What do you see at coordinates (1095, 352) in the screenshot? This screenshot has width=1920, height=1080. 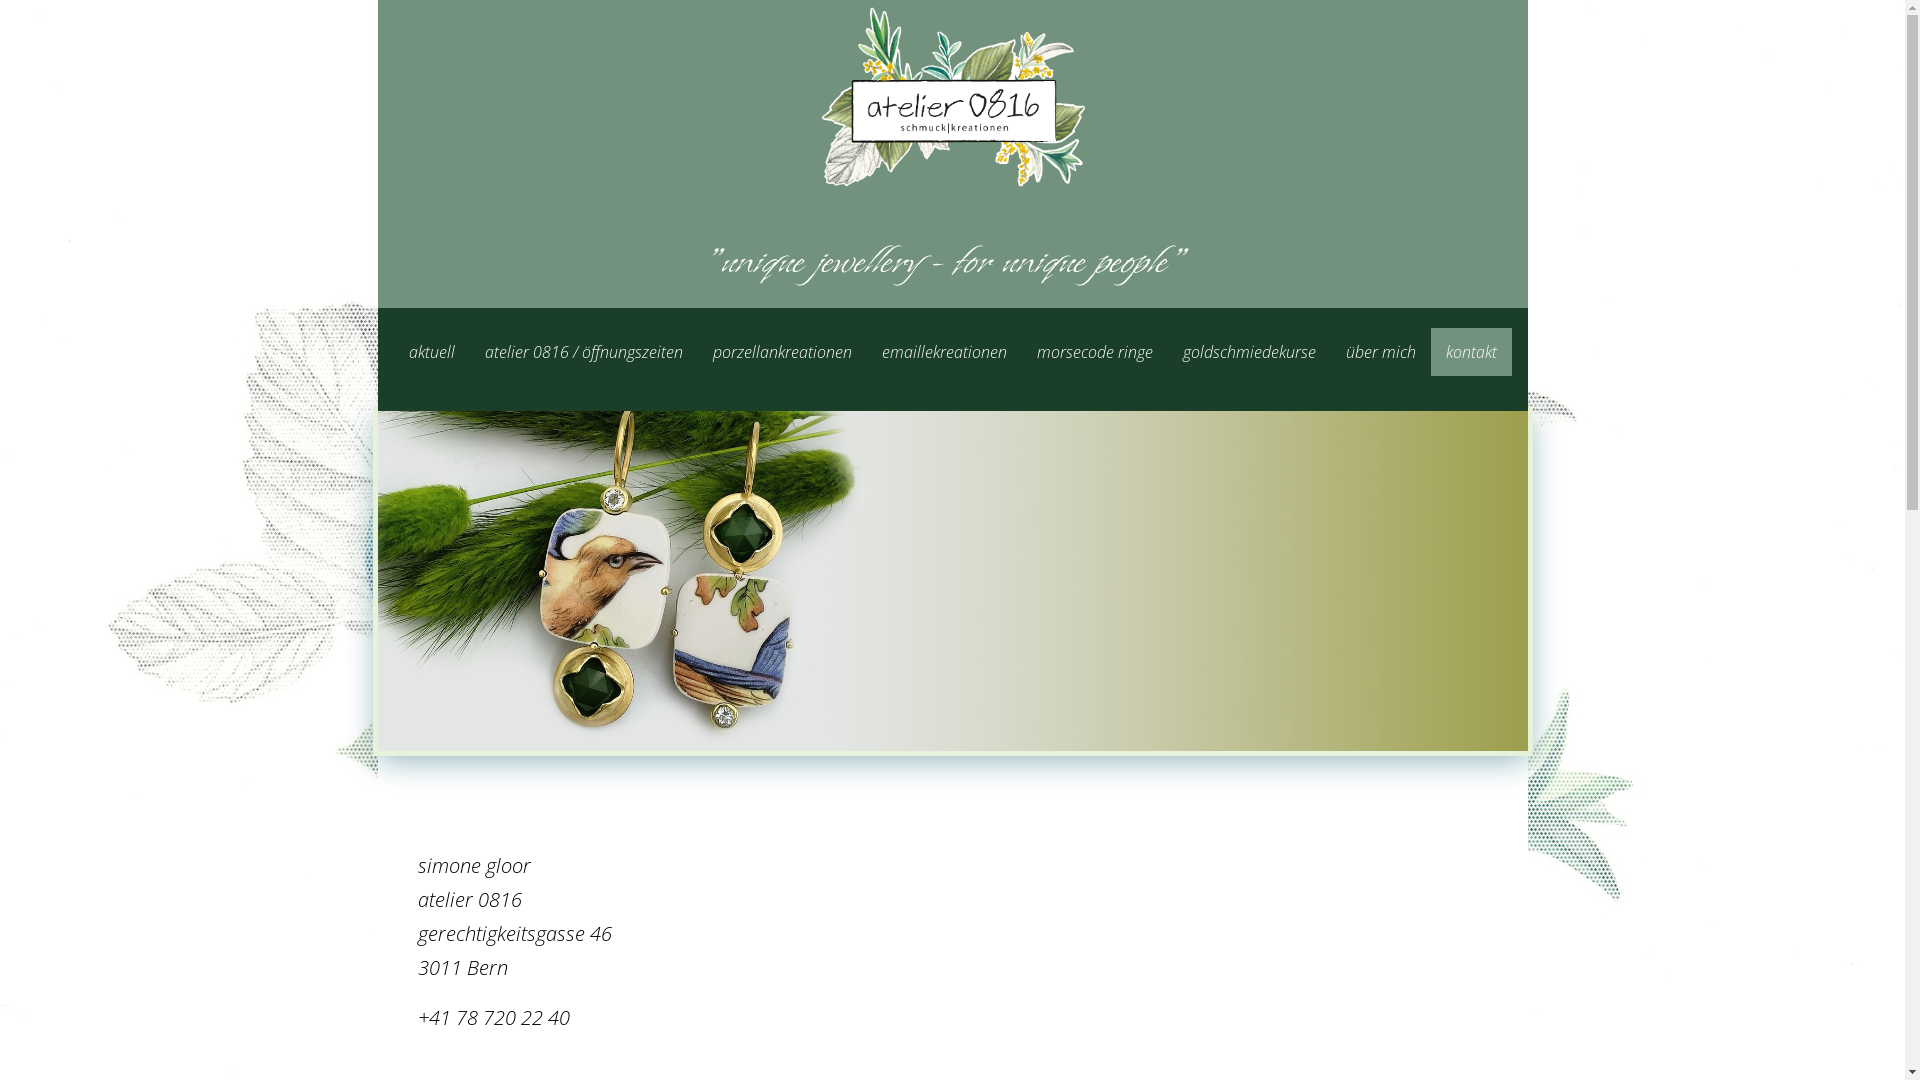 I see `morsecode ringe` at bounding box center [1095, 352].